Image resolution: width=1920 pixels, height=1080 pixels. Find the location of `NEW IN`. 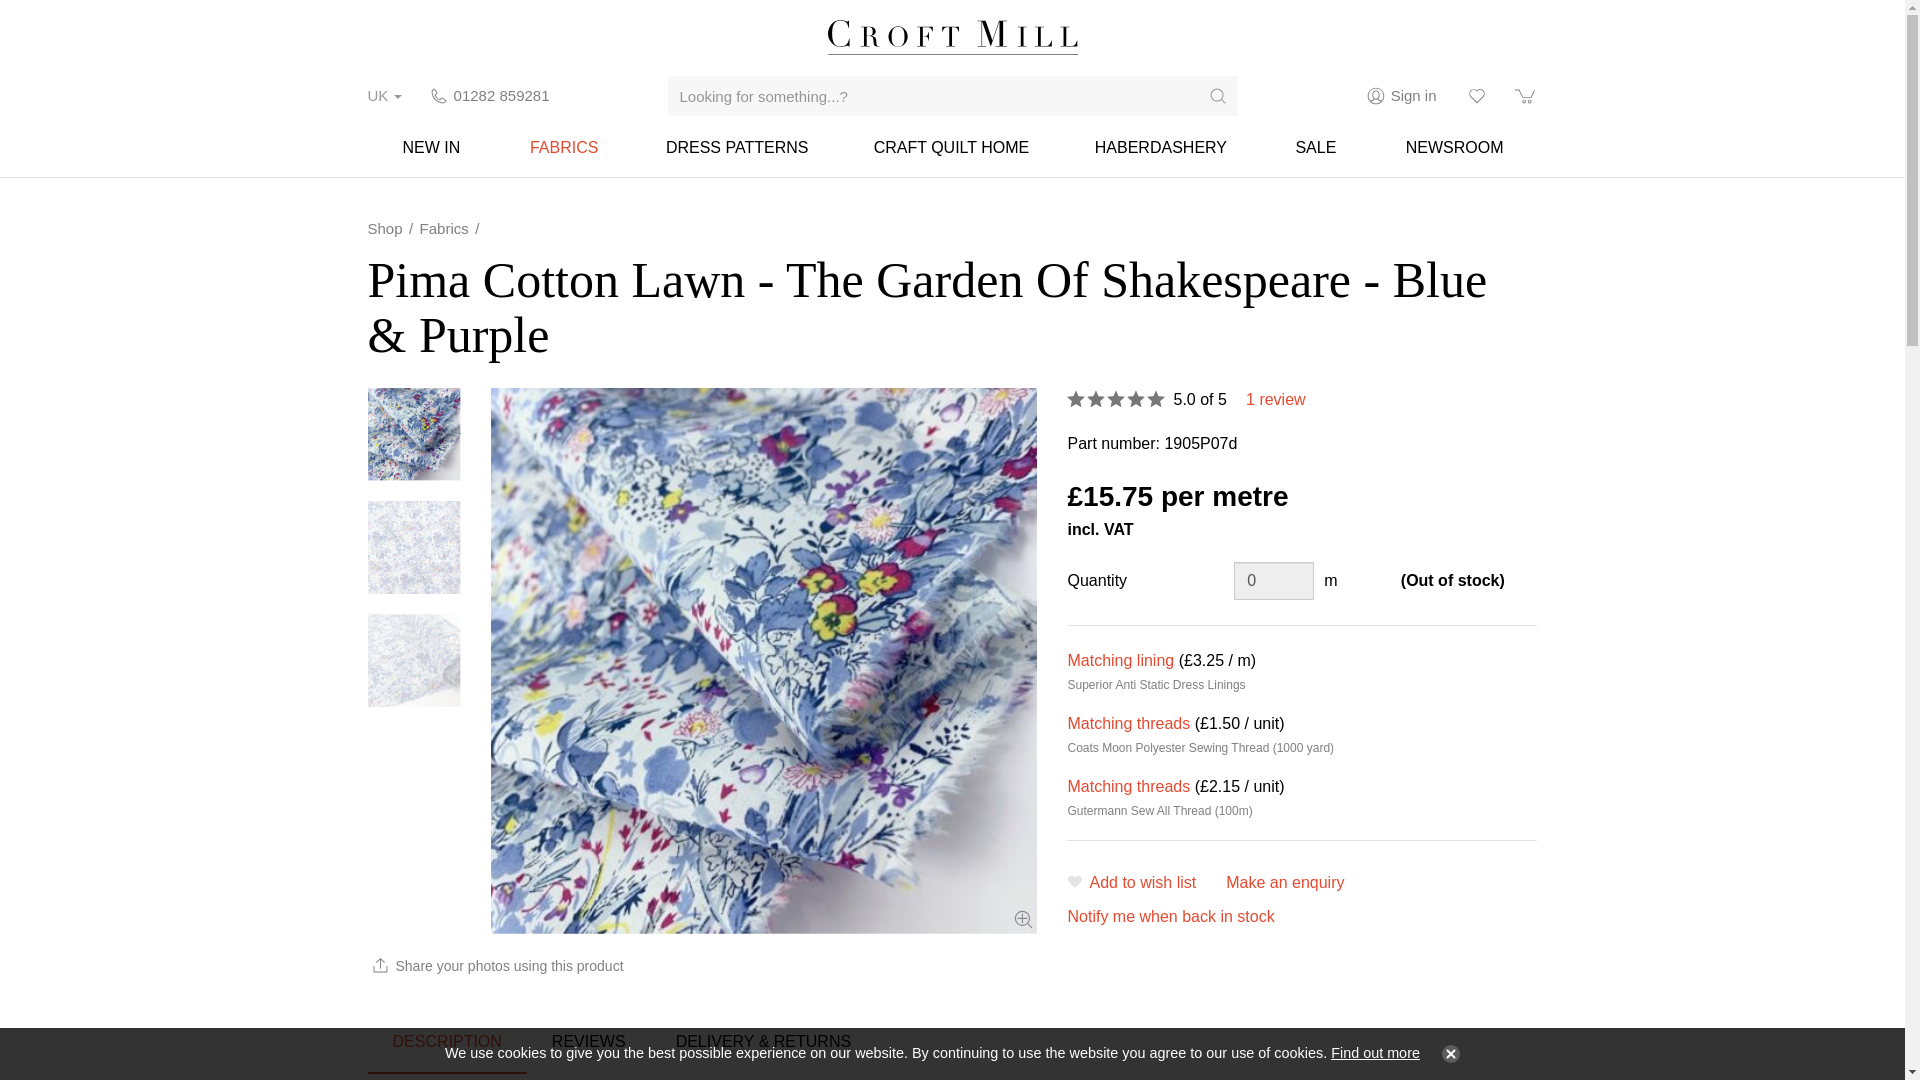

NEW IN is located at coordinates (432, 146).